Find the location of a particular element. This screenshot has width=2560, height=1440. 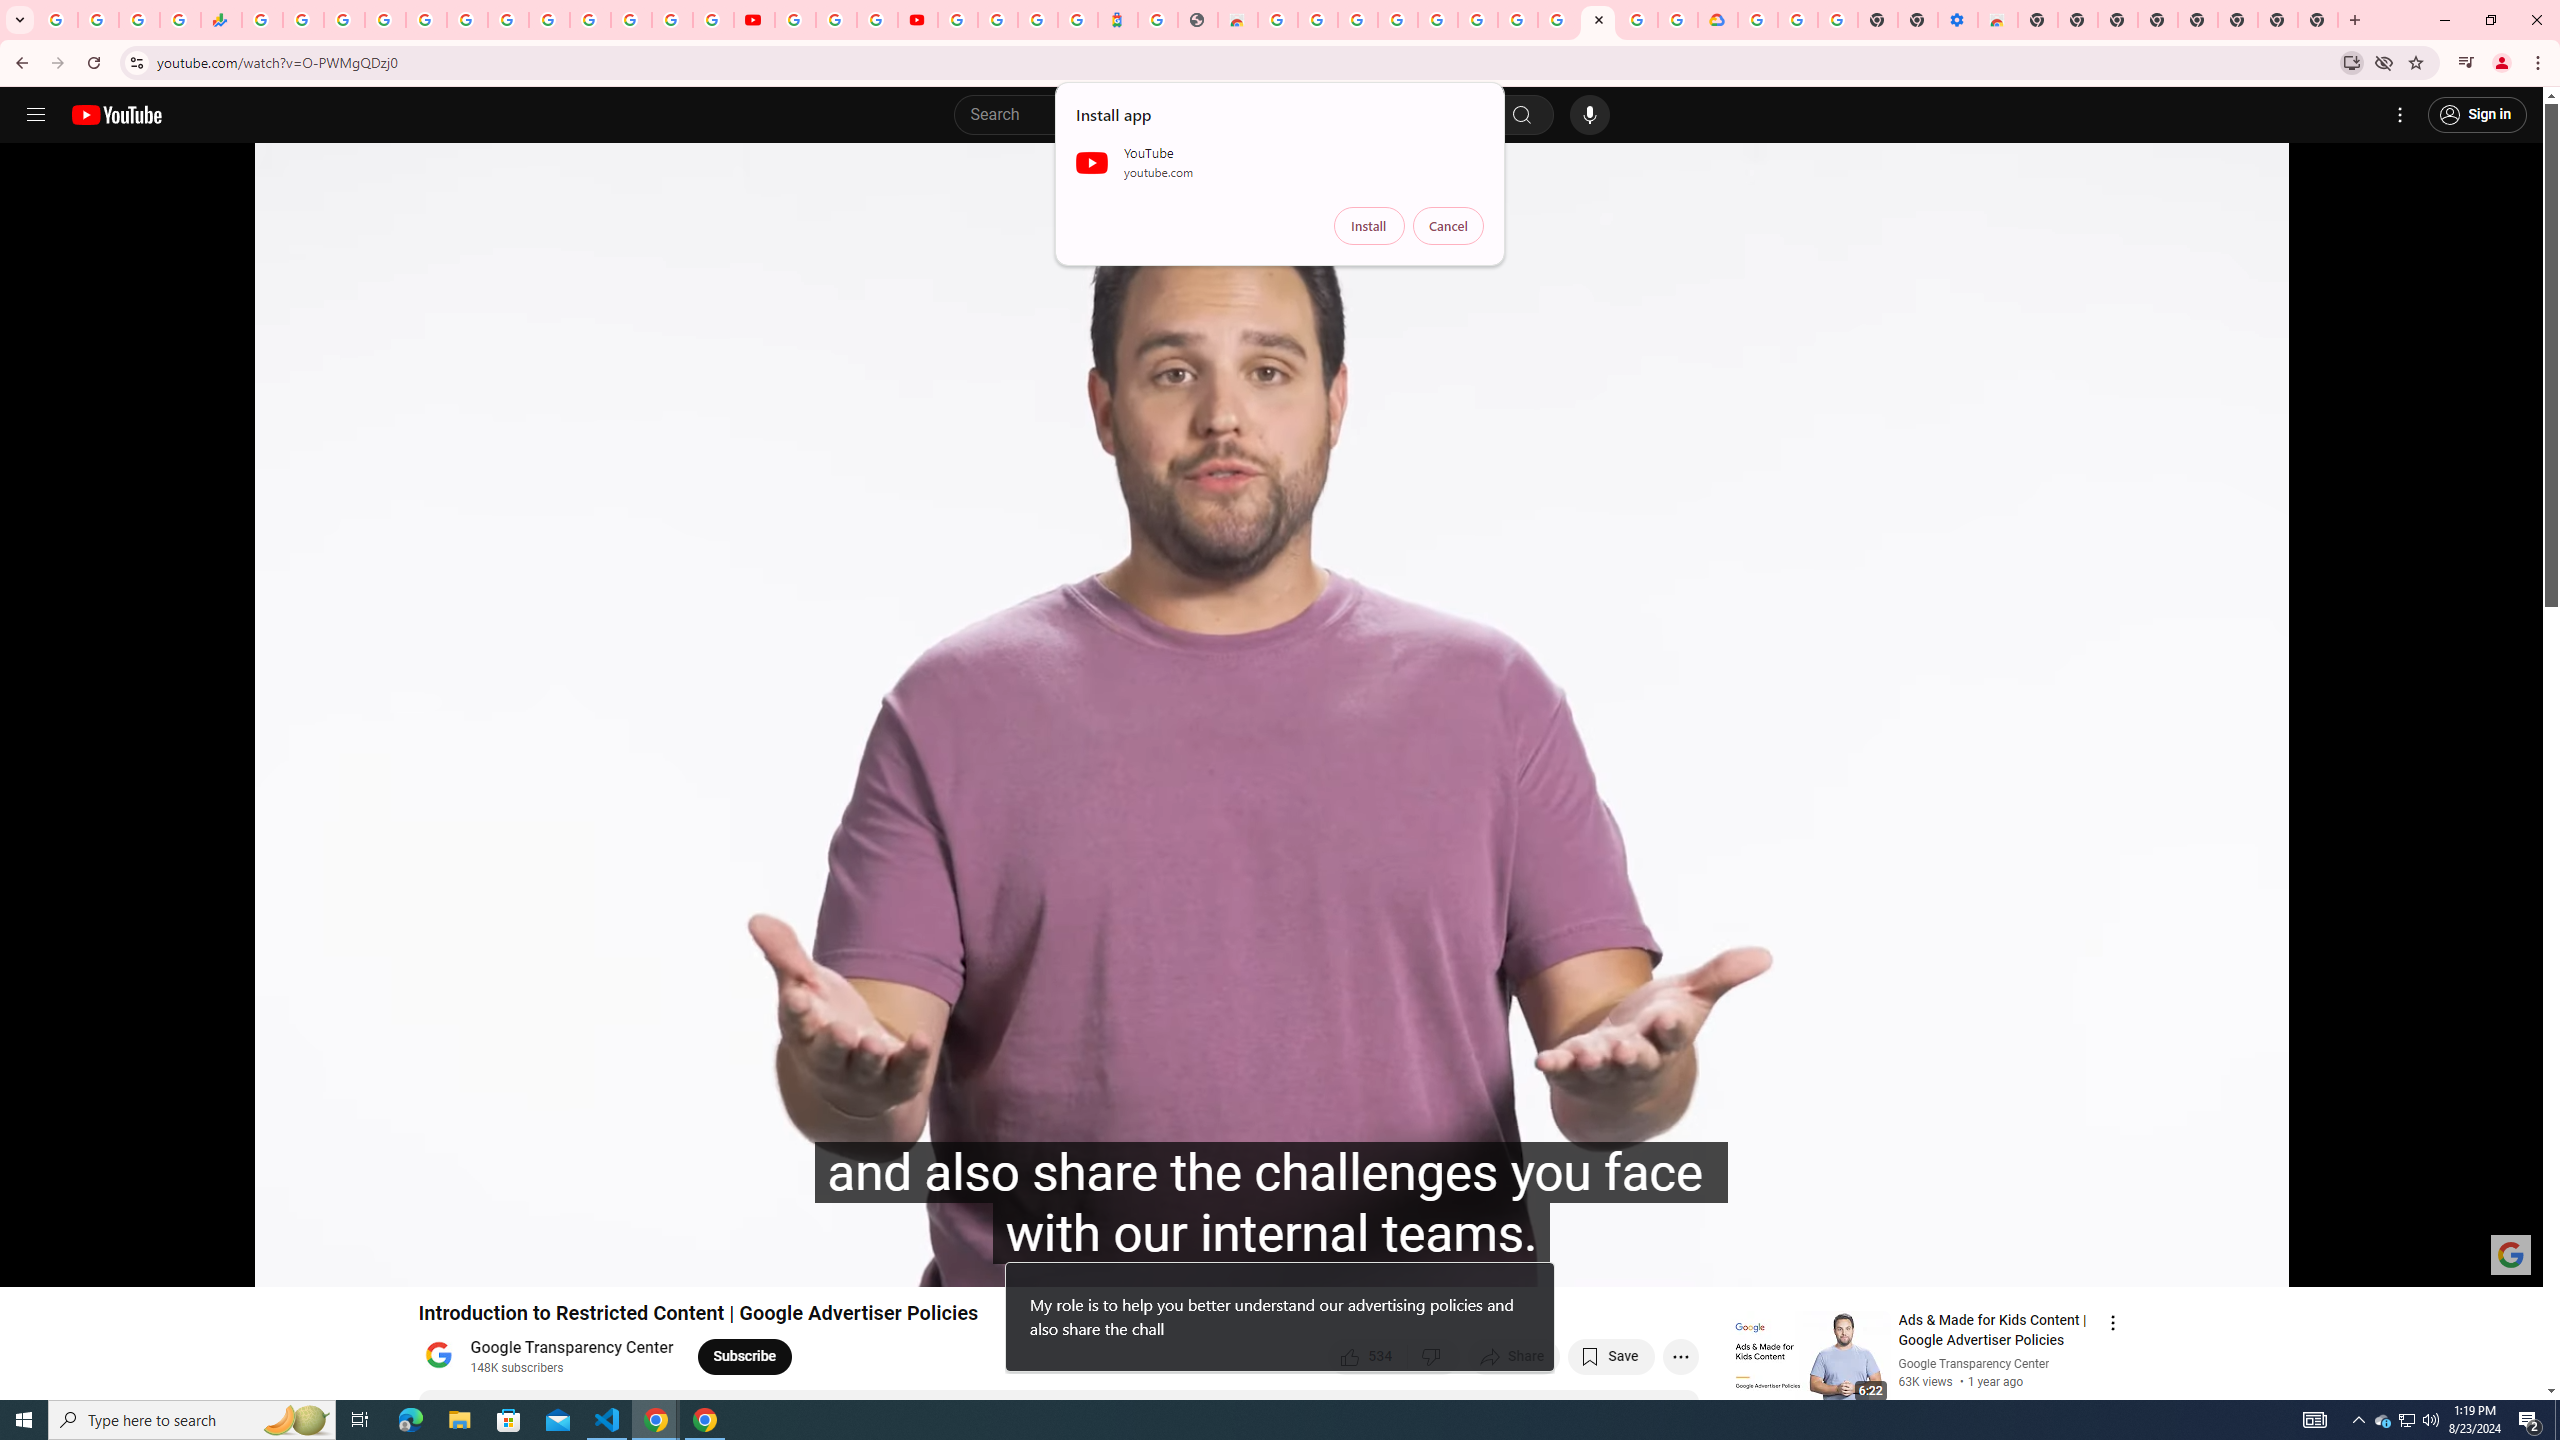

Guide is located at coordinates (36, 115).